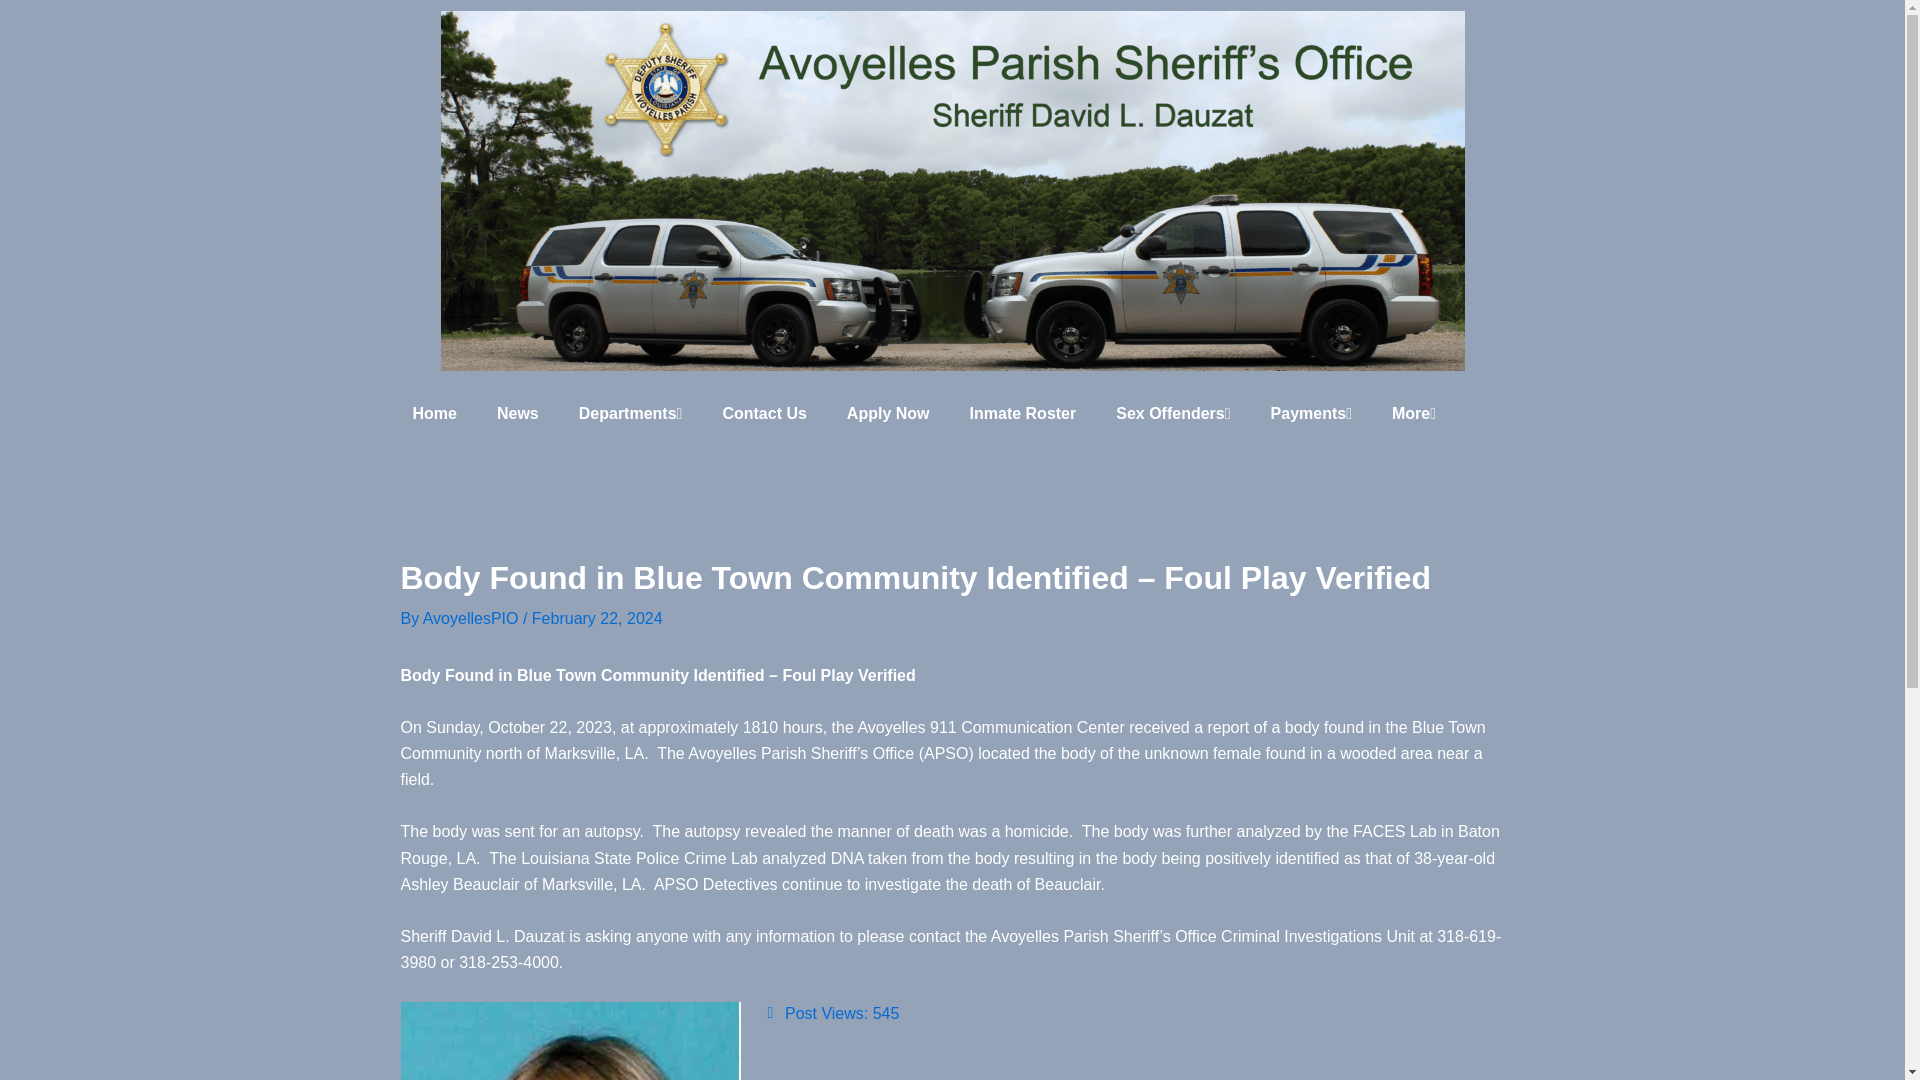 This screenshot has width=1920, height=1080. What do you see at coordinates (517, 414) in the screenshot?
I see `News` at bounding box center [517, 414].